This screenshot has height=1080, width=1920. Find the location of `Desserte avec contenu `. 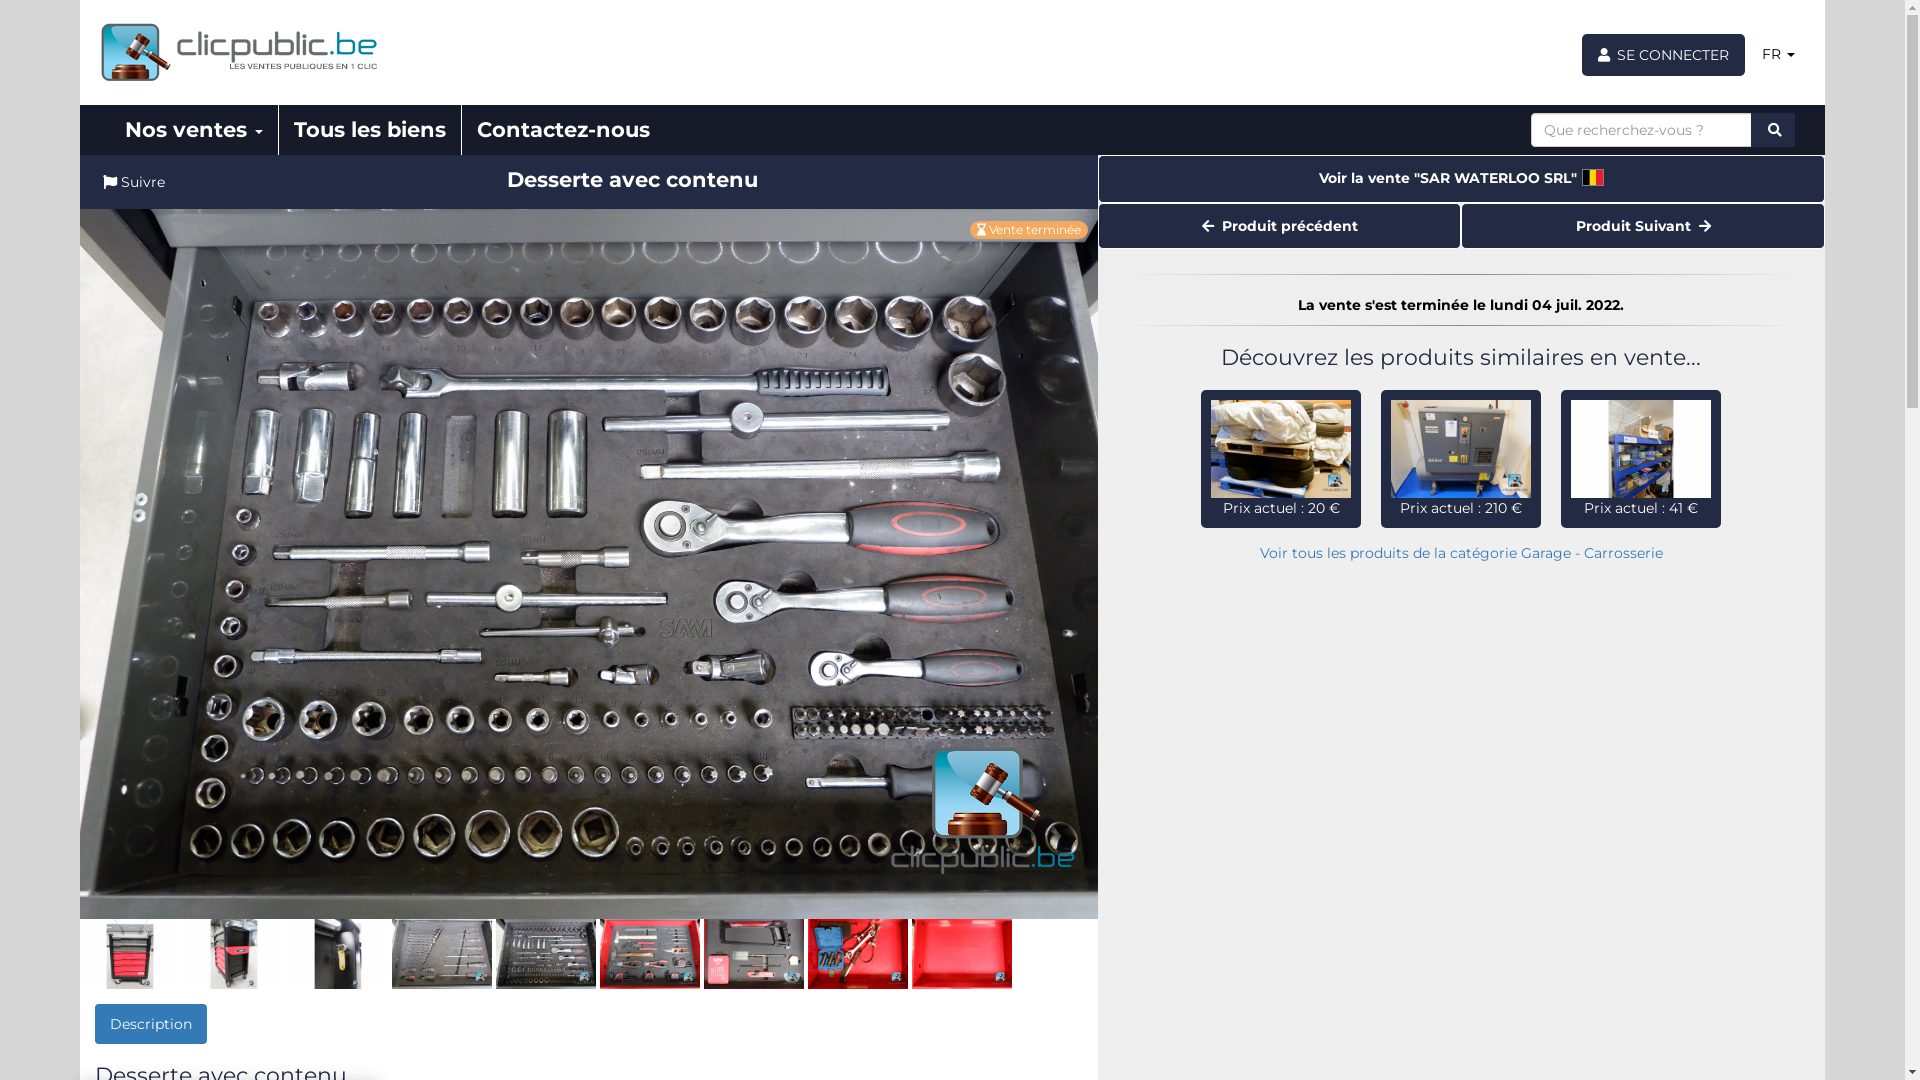

Desserte avec contenu  is located at coordinates (650, 954).